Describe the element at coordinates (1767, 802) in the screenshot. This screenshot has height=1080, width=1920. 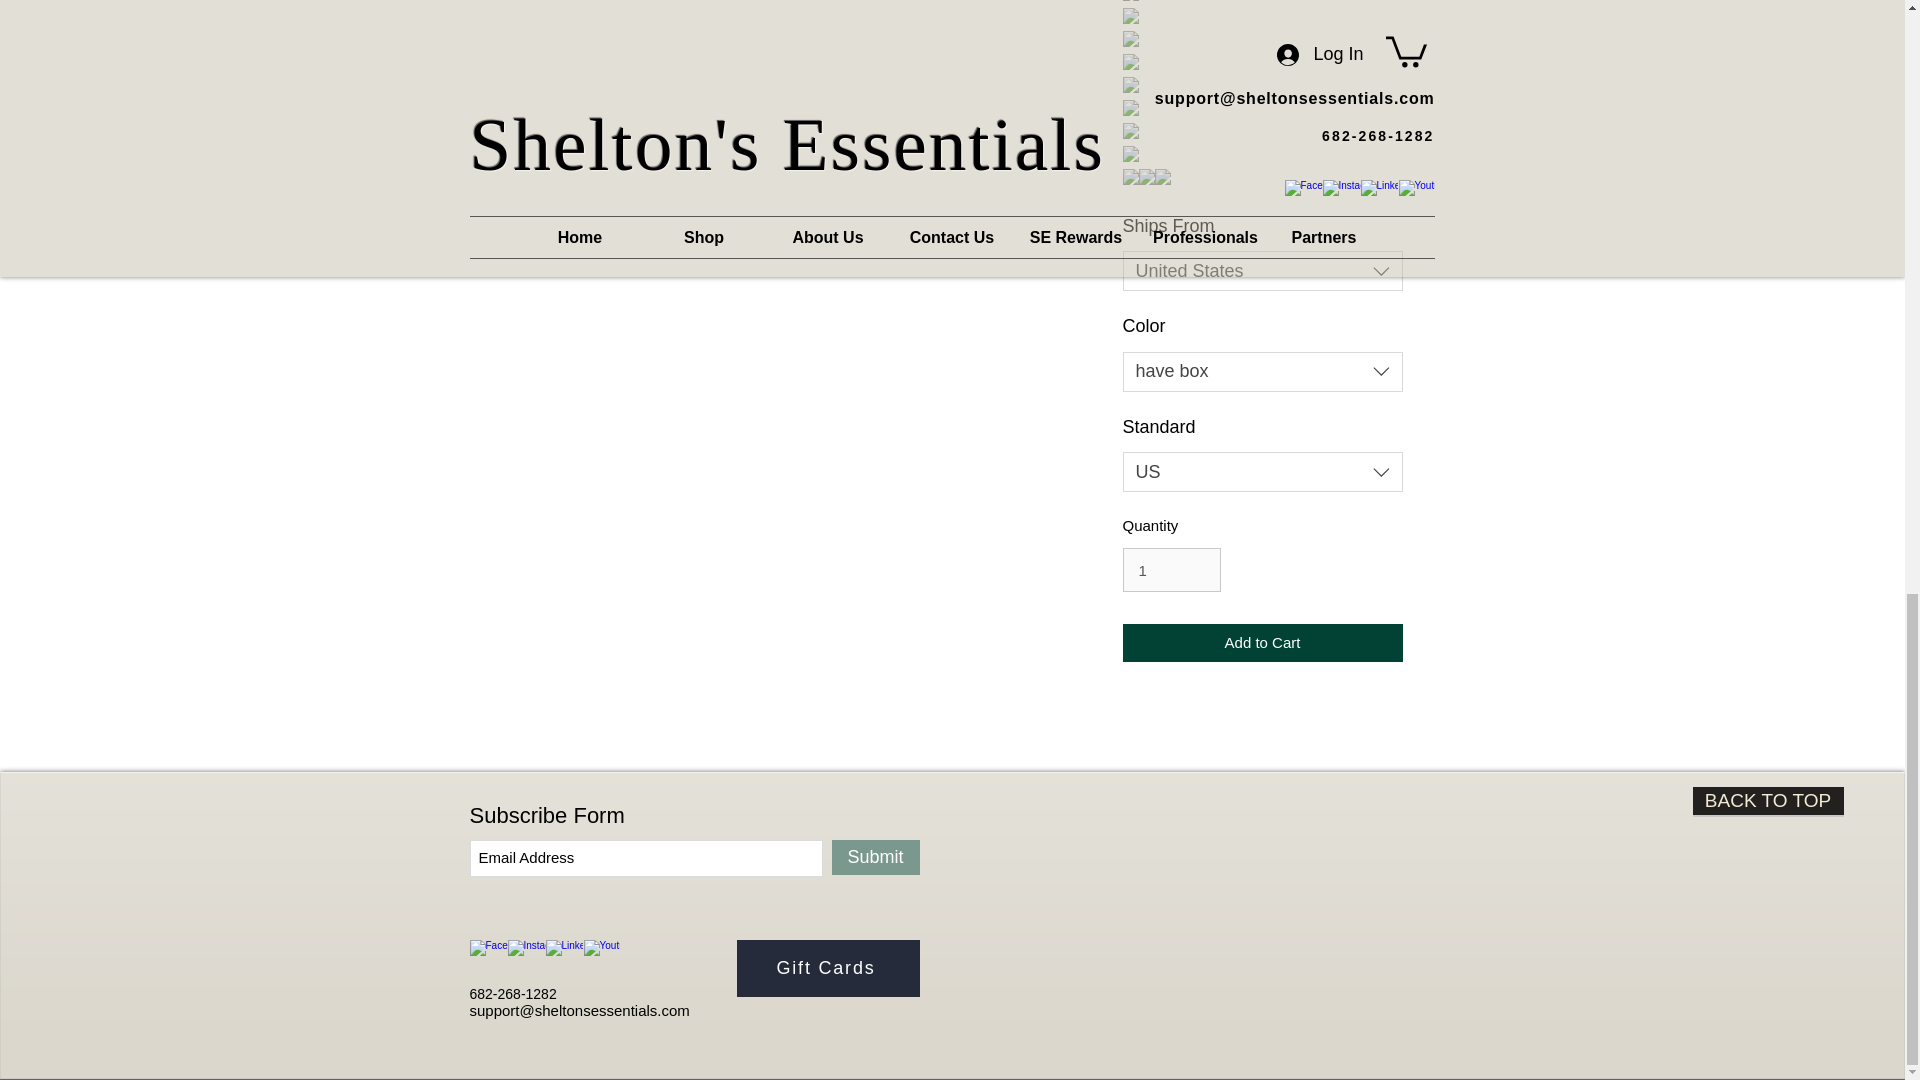
I see `BACK TO TOP` at that location.